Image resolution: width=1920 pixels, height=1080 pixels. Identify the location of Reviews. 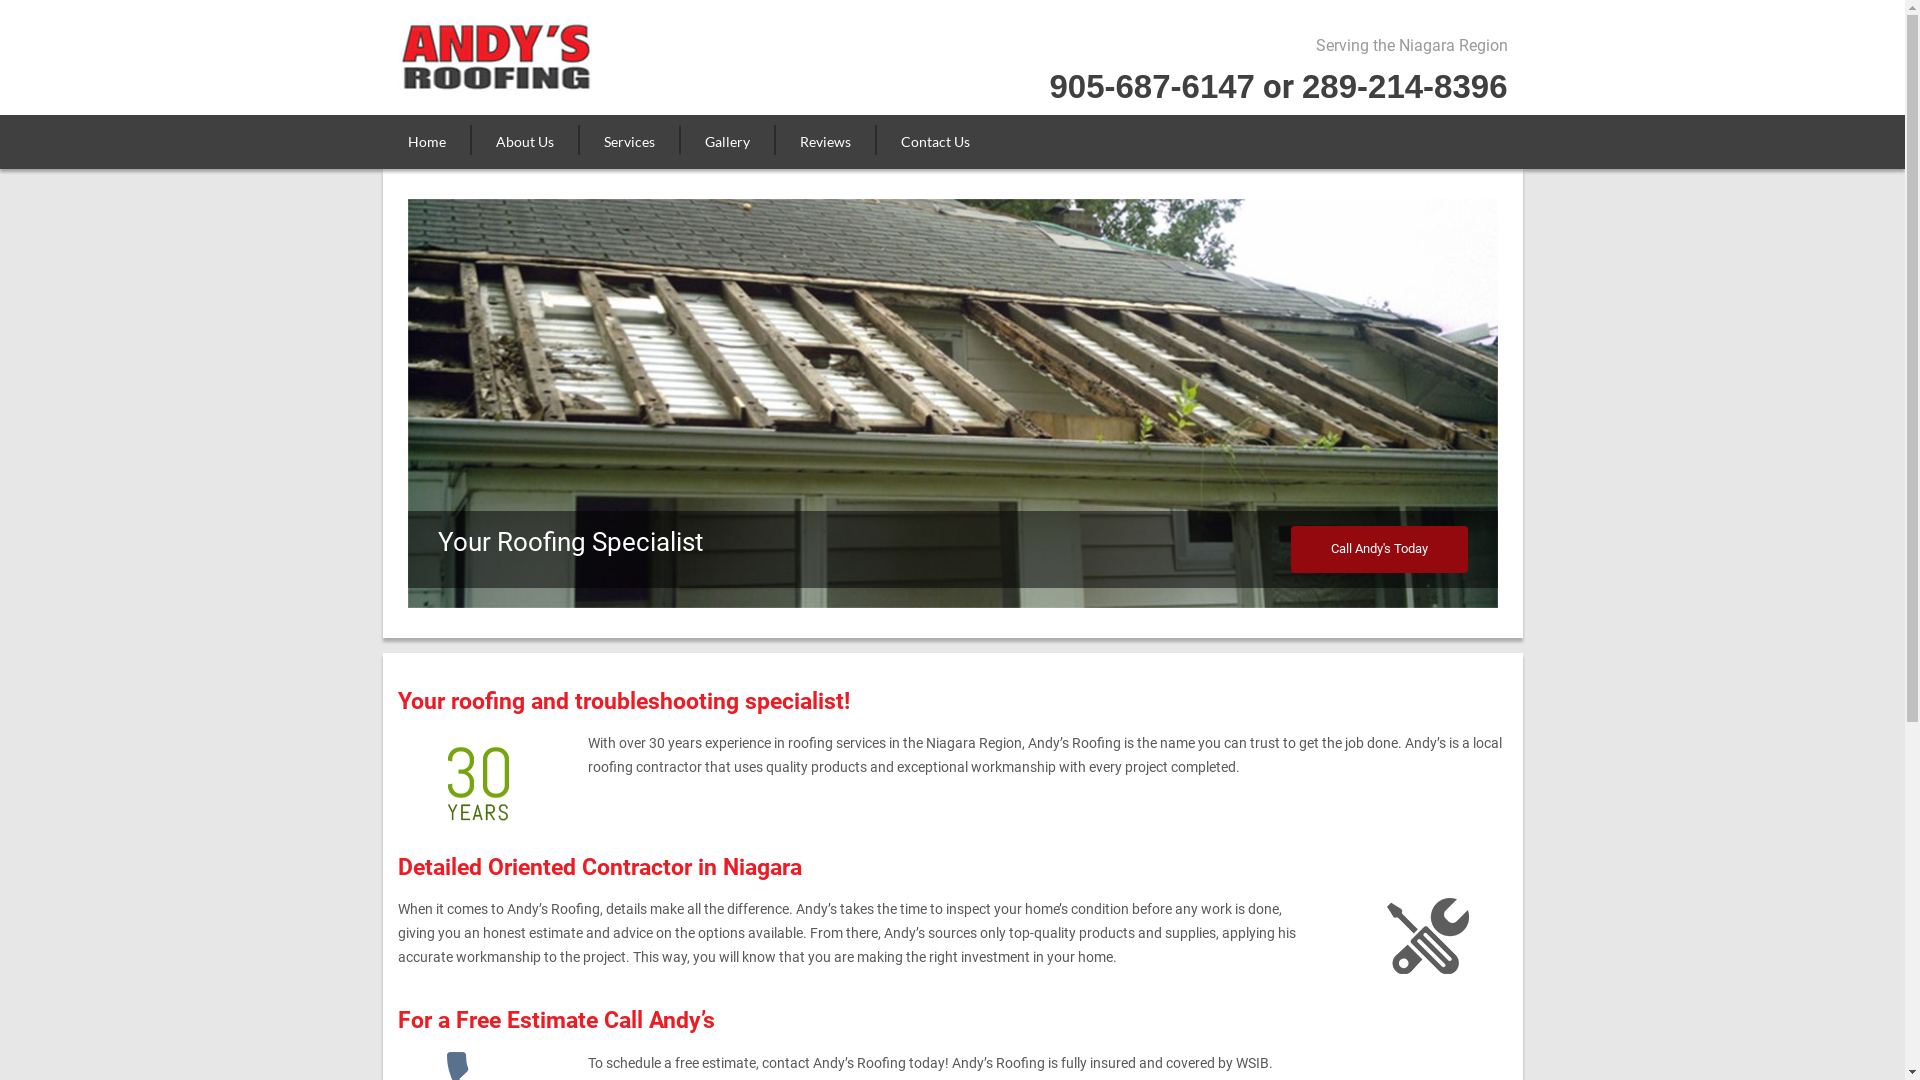
(824, 142).